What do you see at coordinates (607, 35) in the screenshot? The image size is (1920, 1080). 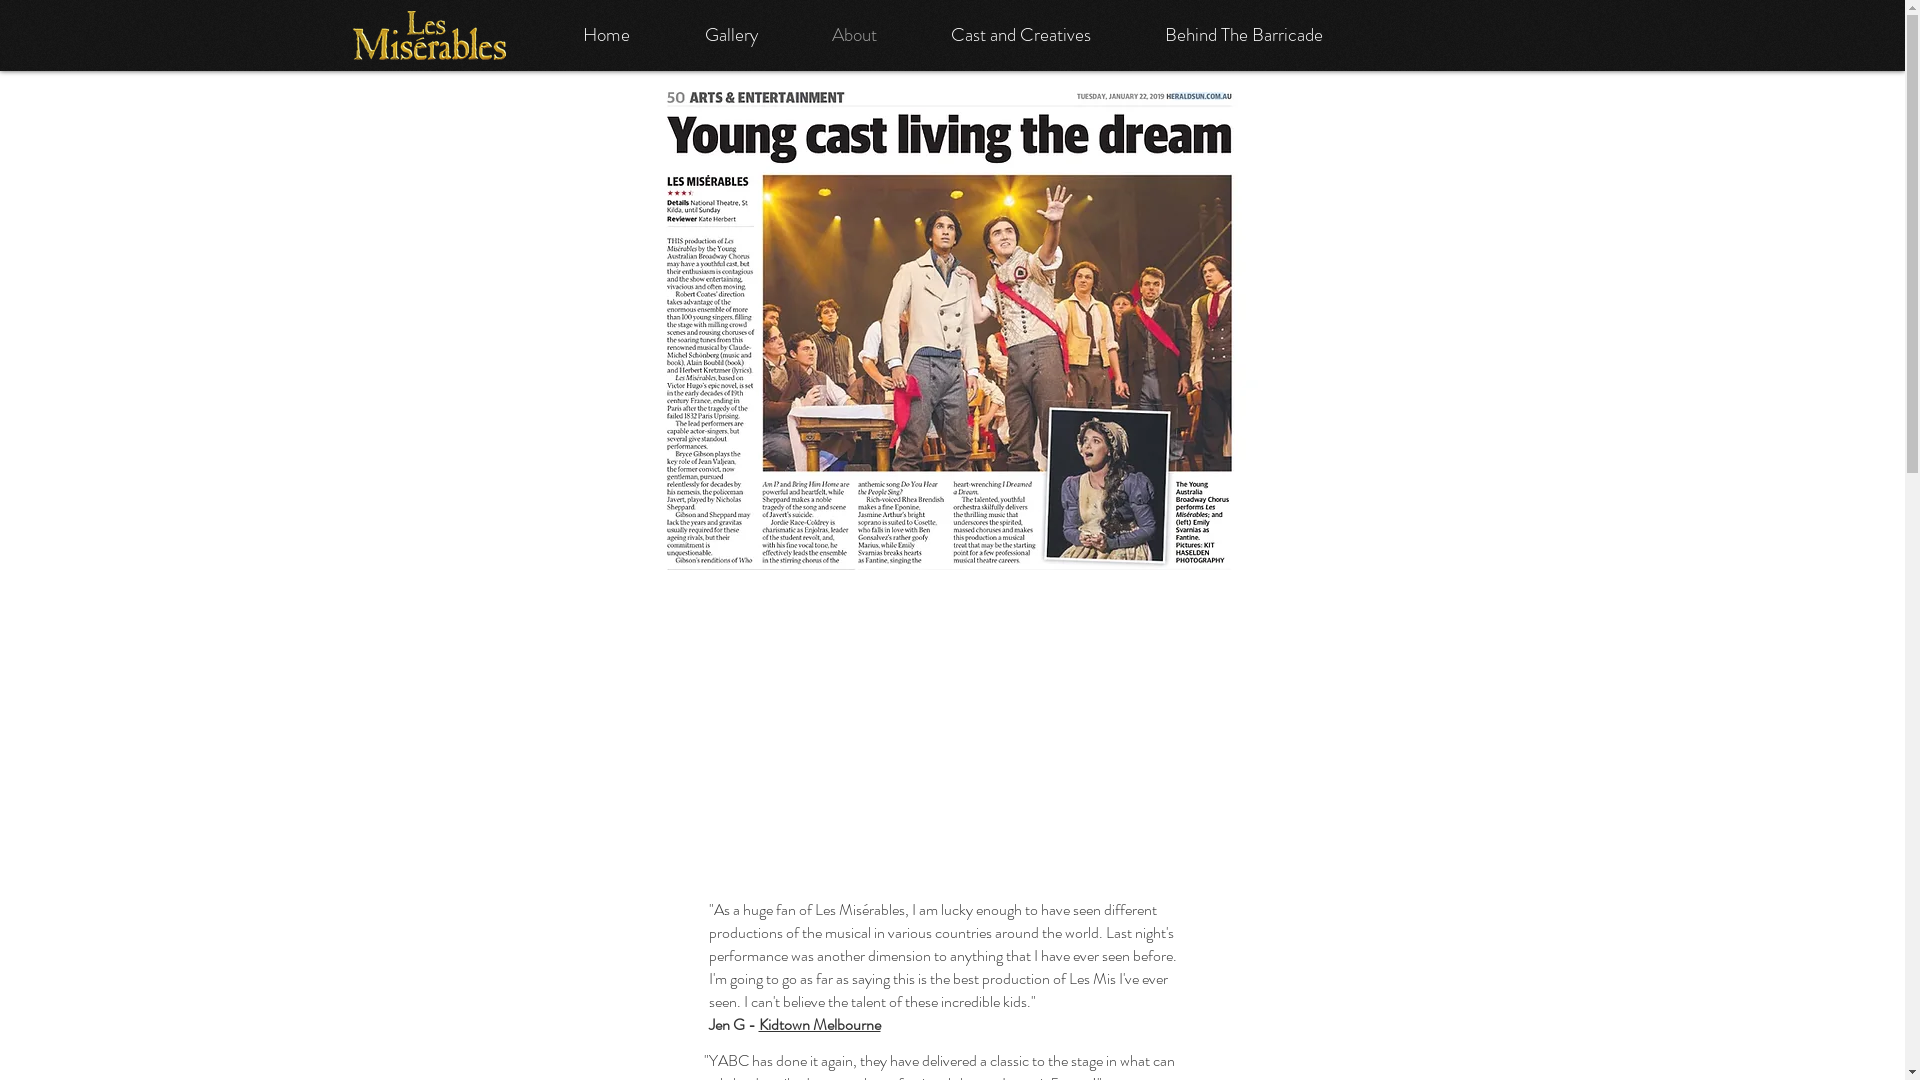 I see `Home` at bounding box center [607, 35].